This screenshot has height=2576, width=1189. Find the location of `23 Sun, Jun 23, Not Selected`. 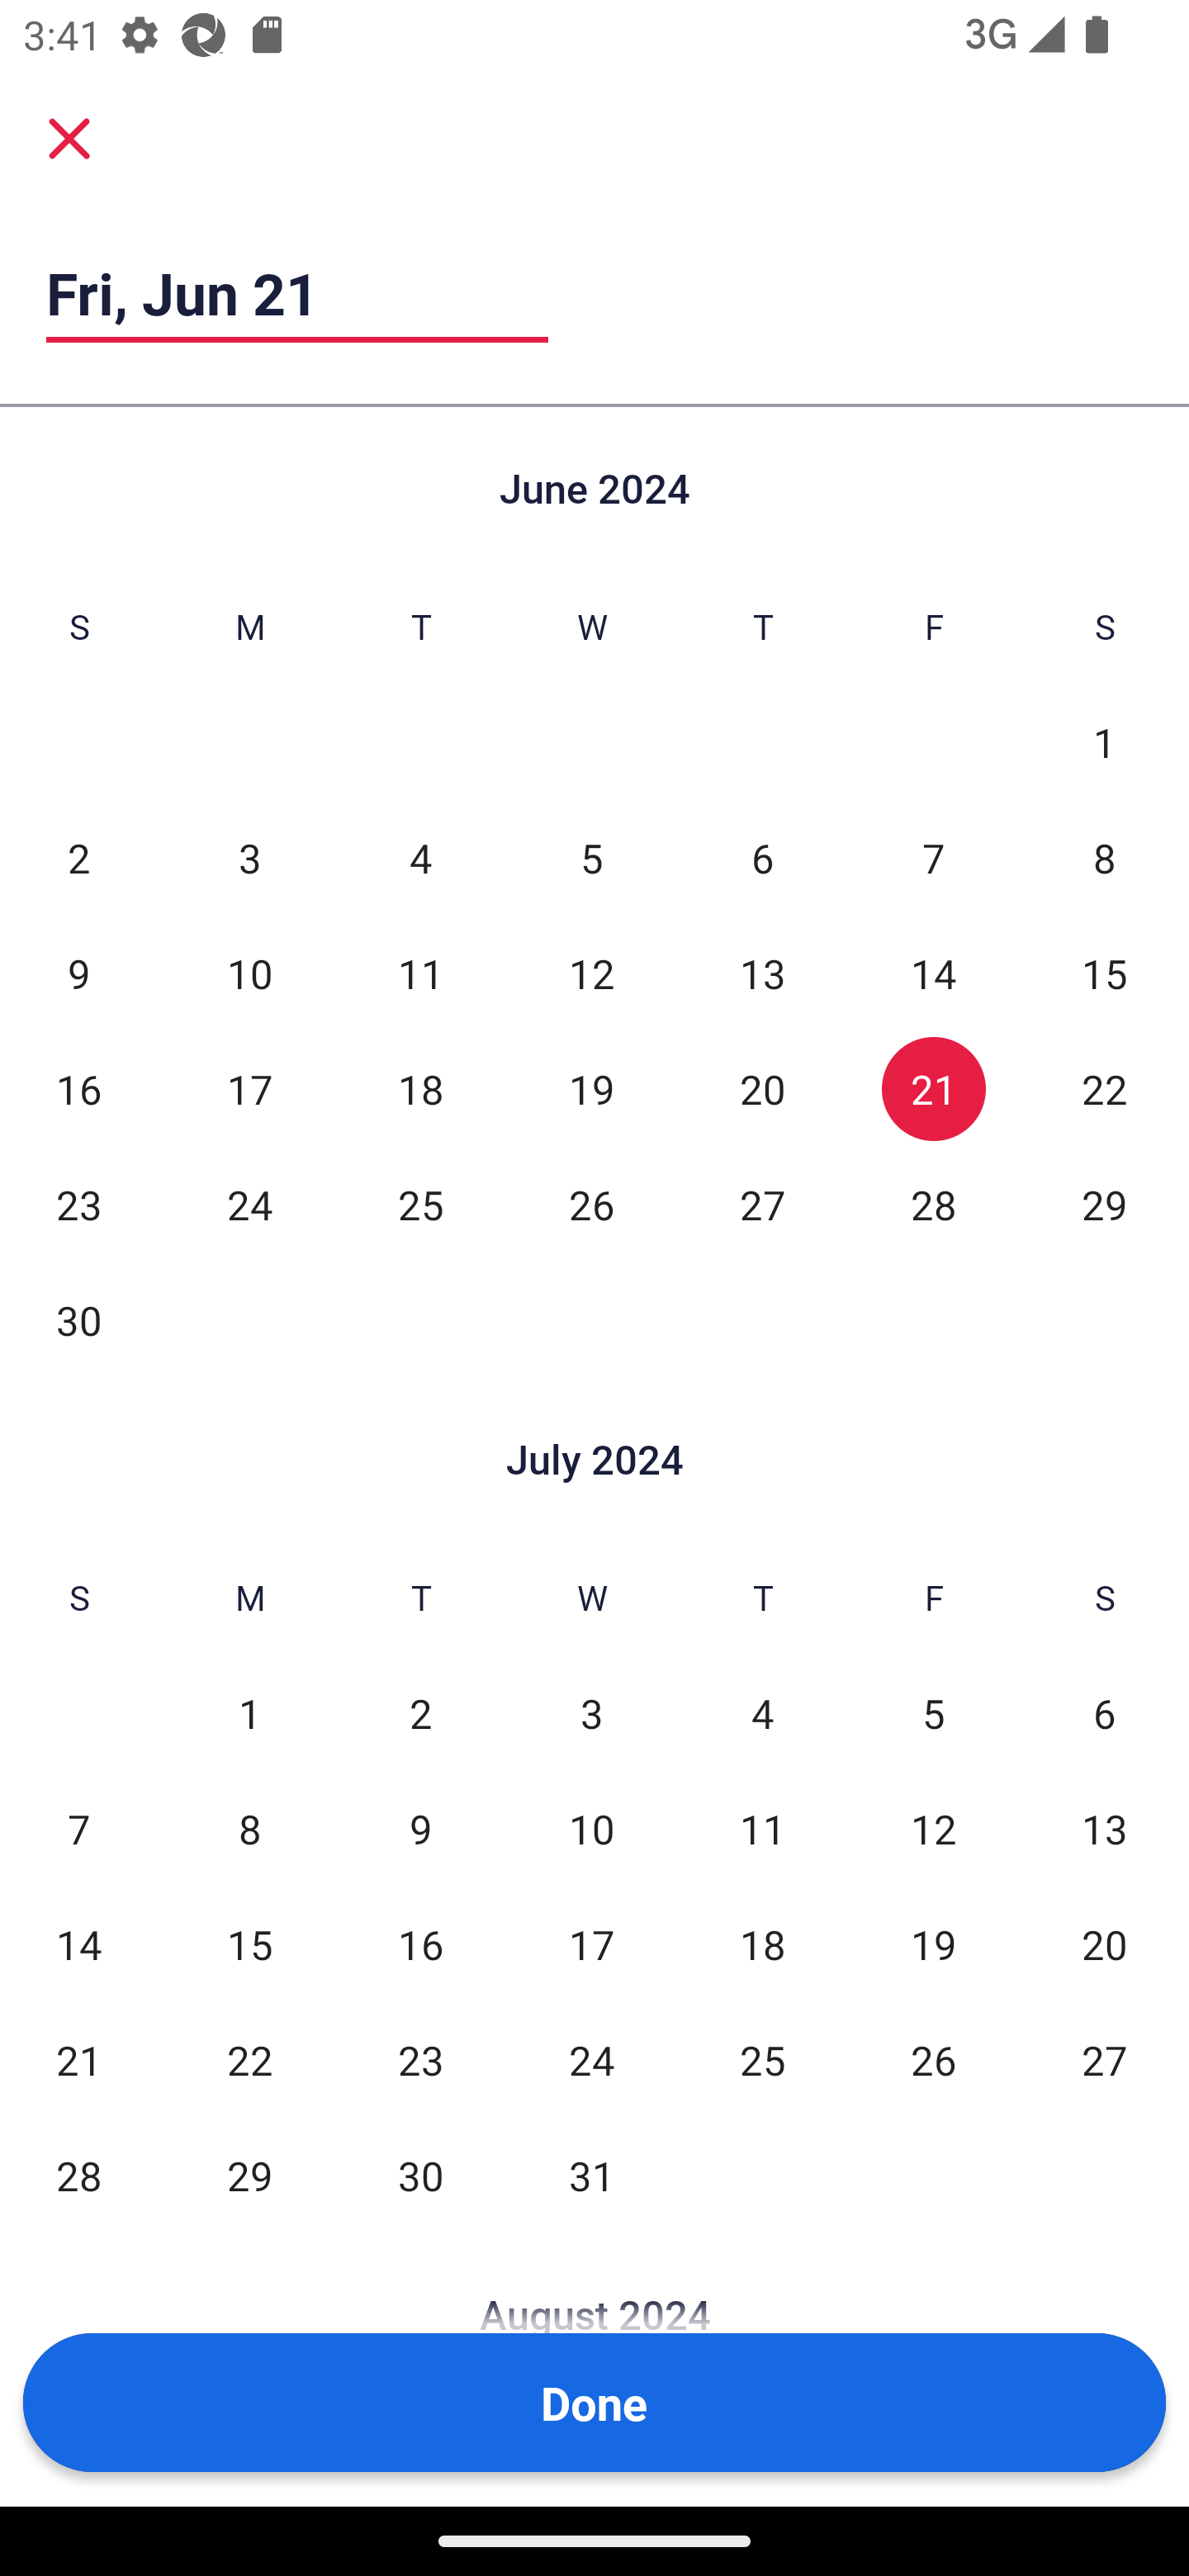

23 Sun, Jun 23, Not Selected is located at coordinates (78, 1204).